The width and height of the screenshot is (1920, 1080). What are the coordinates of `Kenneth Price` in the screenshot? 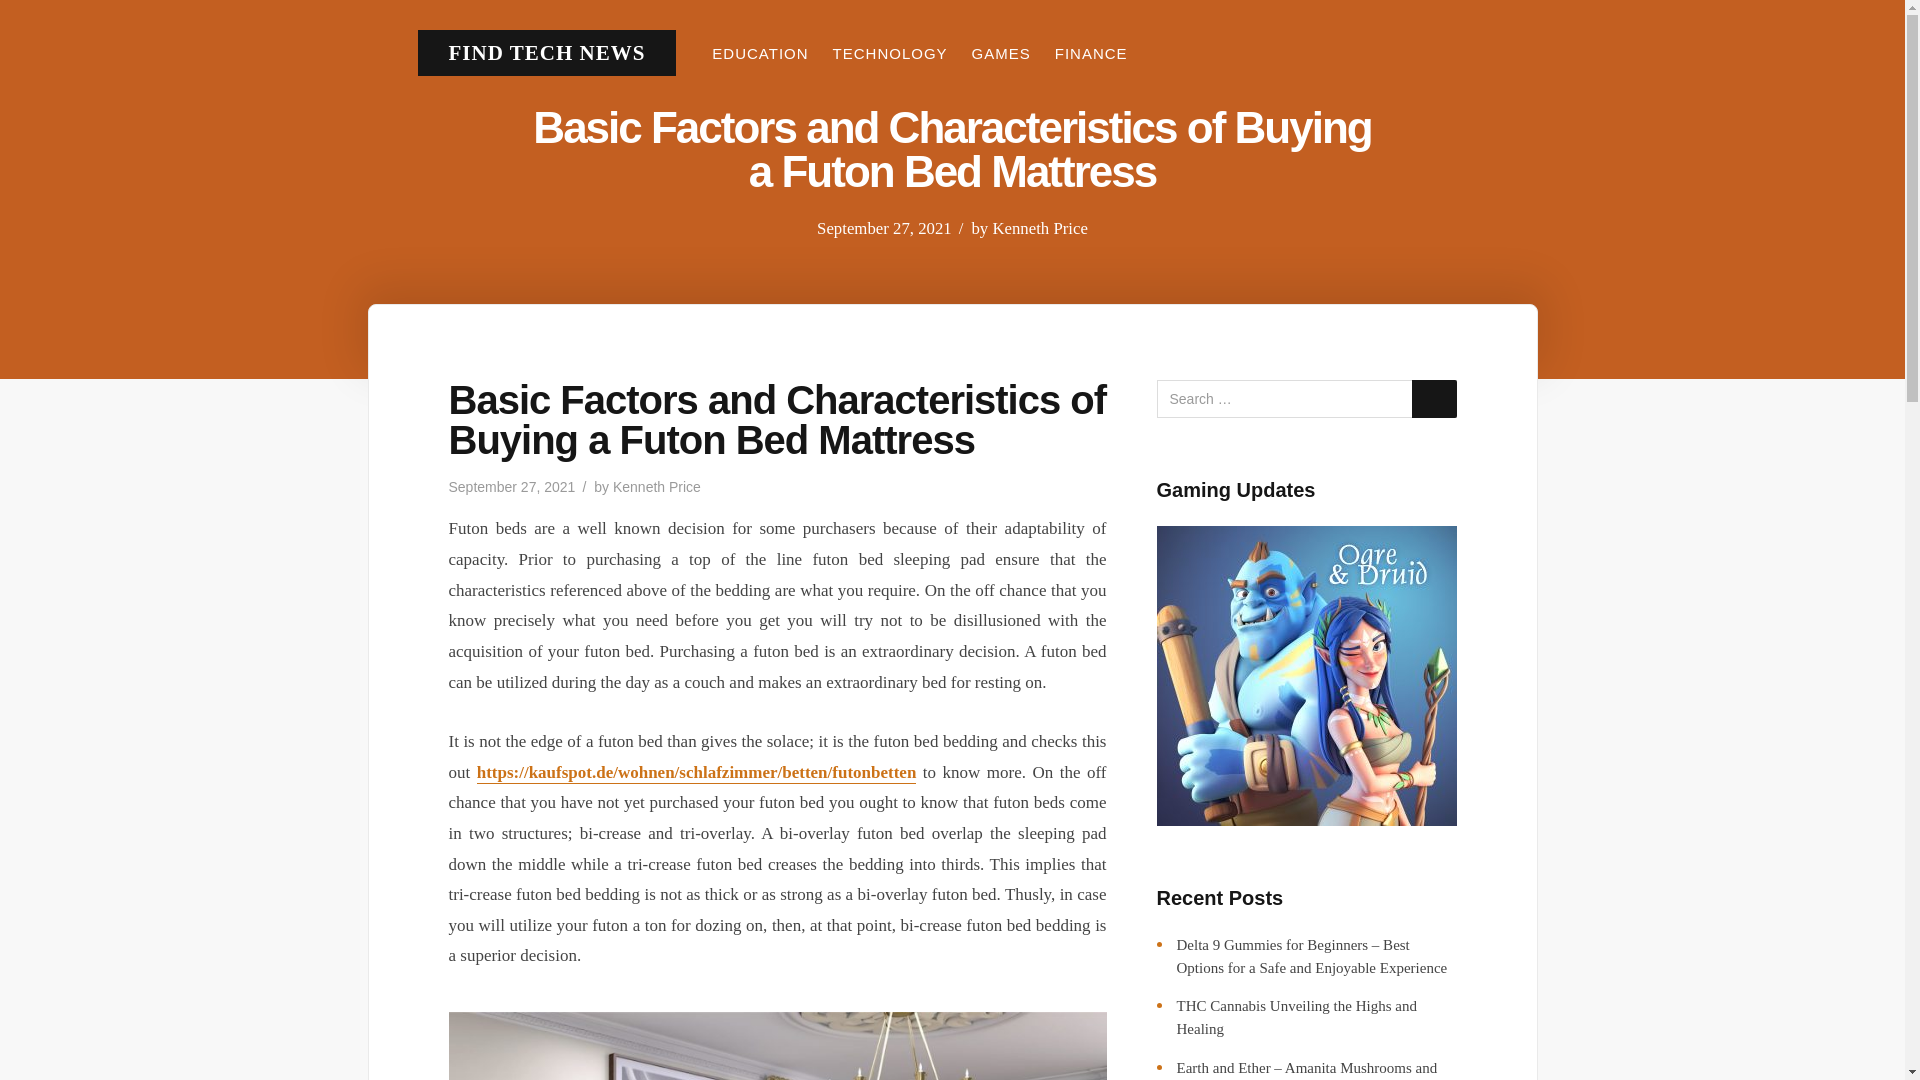 It's located at (656, 486).